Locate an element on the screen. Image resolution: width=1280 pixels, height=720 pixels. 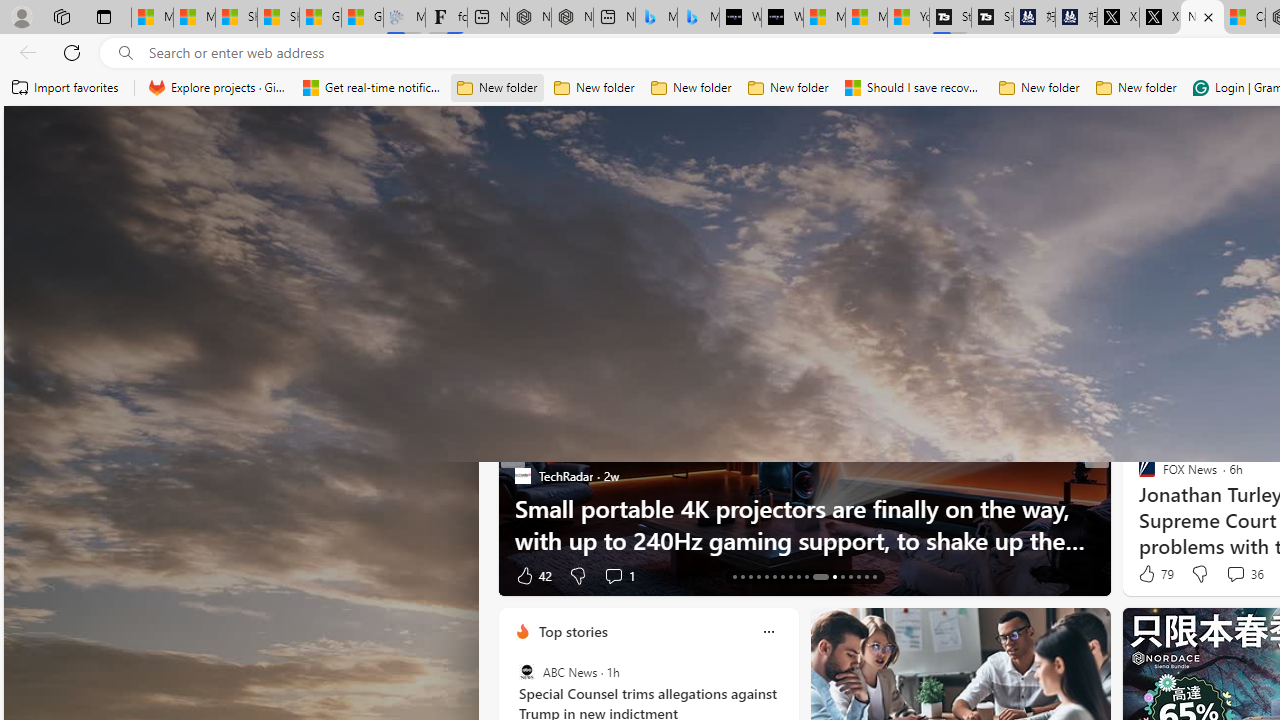
View comments 17 Comment is located at coordinates (1234, 576).